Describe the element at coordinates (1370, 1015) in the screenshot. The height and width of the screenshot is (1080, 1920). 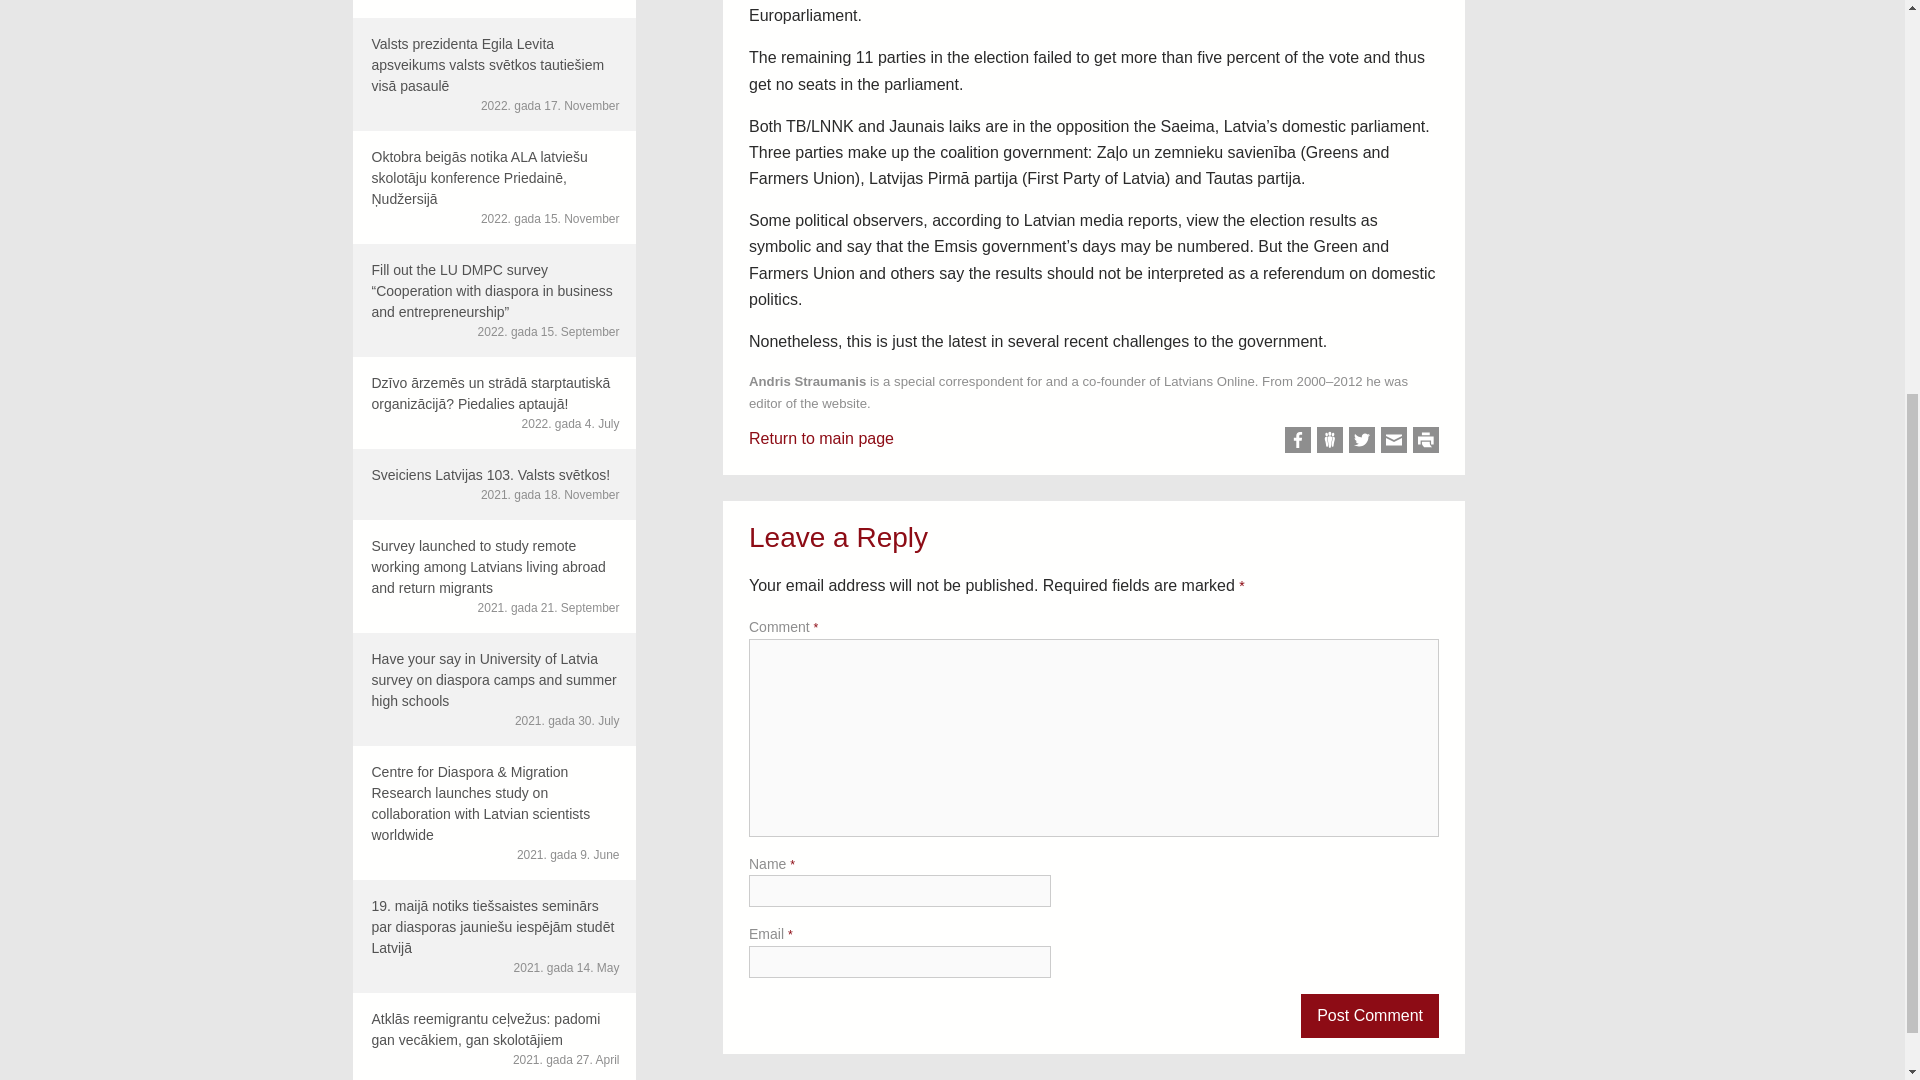
I see `Post Comment` at that location.